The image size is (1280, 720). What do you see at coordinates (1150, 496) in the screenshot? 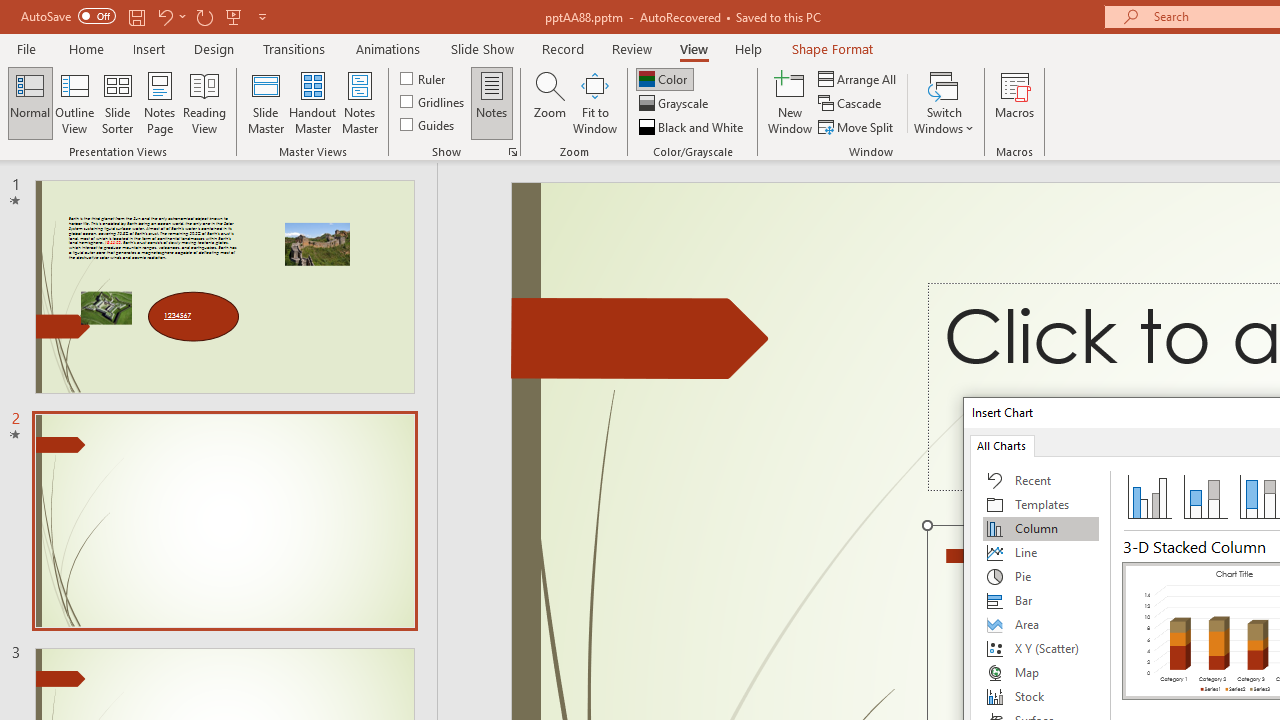
I see `Clustered Column` at bounding box center [1150, 496].